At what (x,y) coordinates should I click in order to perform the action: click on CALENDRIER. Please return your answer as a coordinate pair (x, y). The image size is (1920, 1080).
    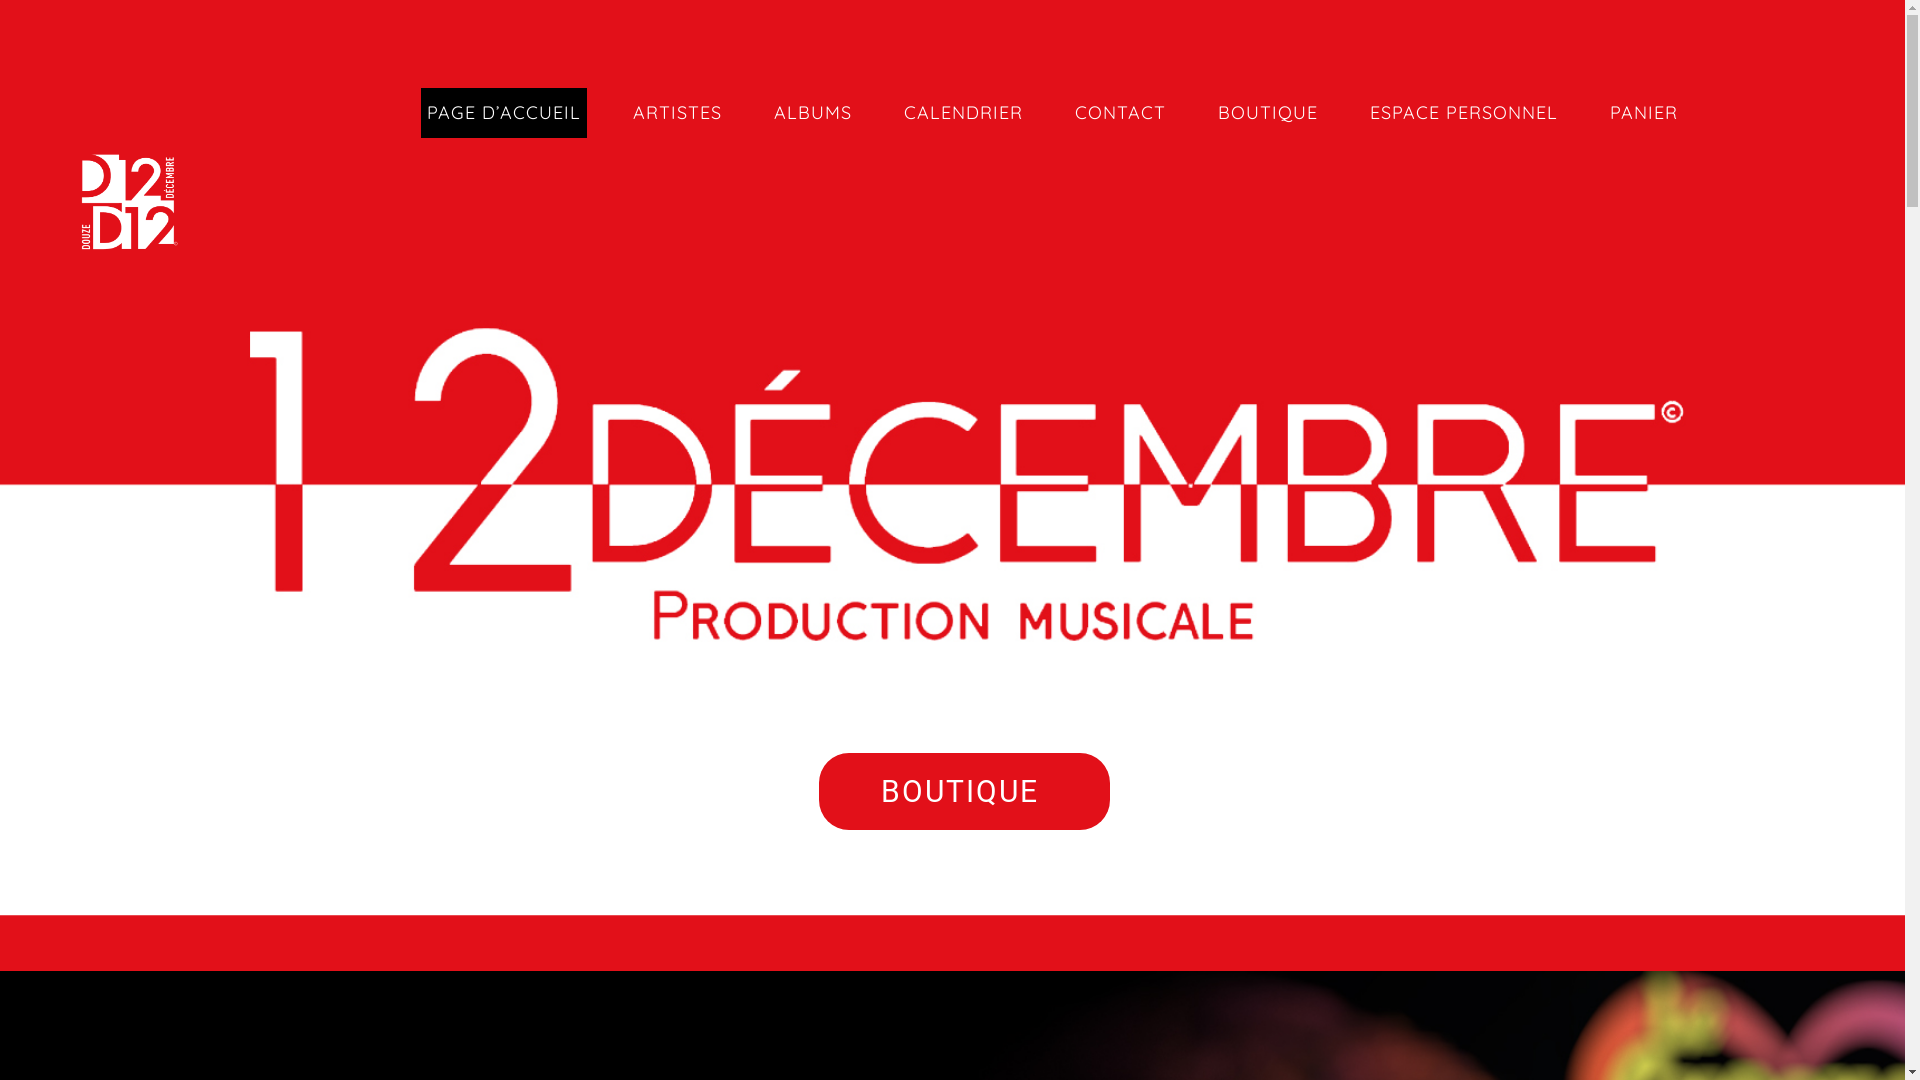
    Looking at the image, I should click on (964, 113).